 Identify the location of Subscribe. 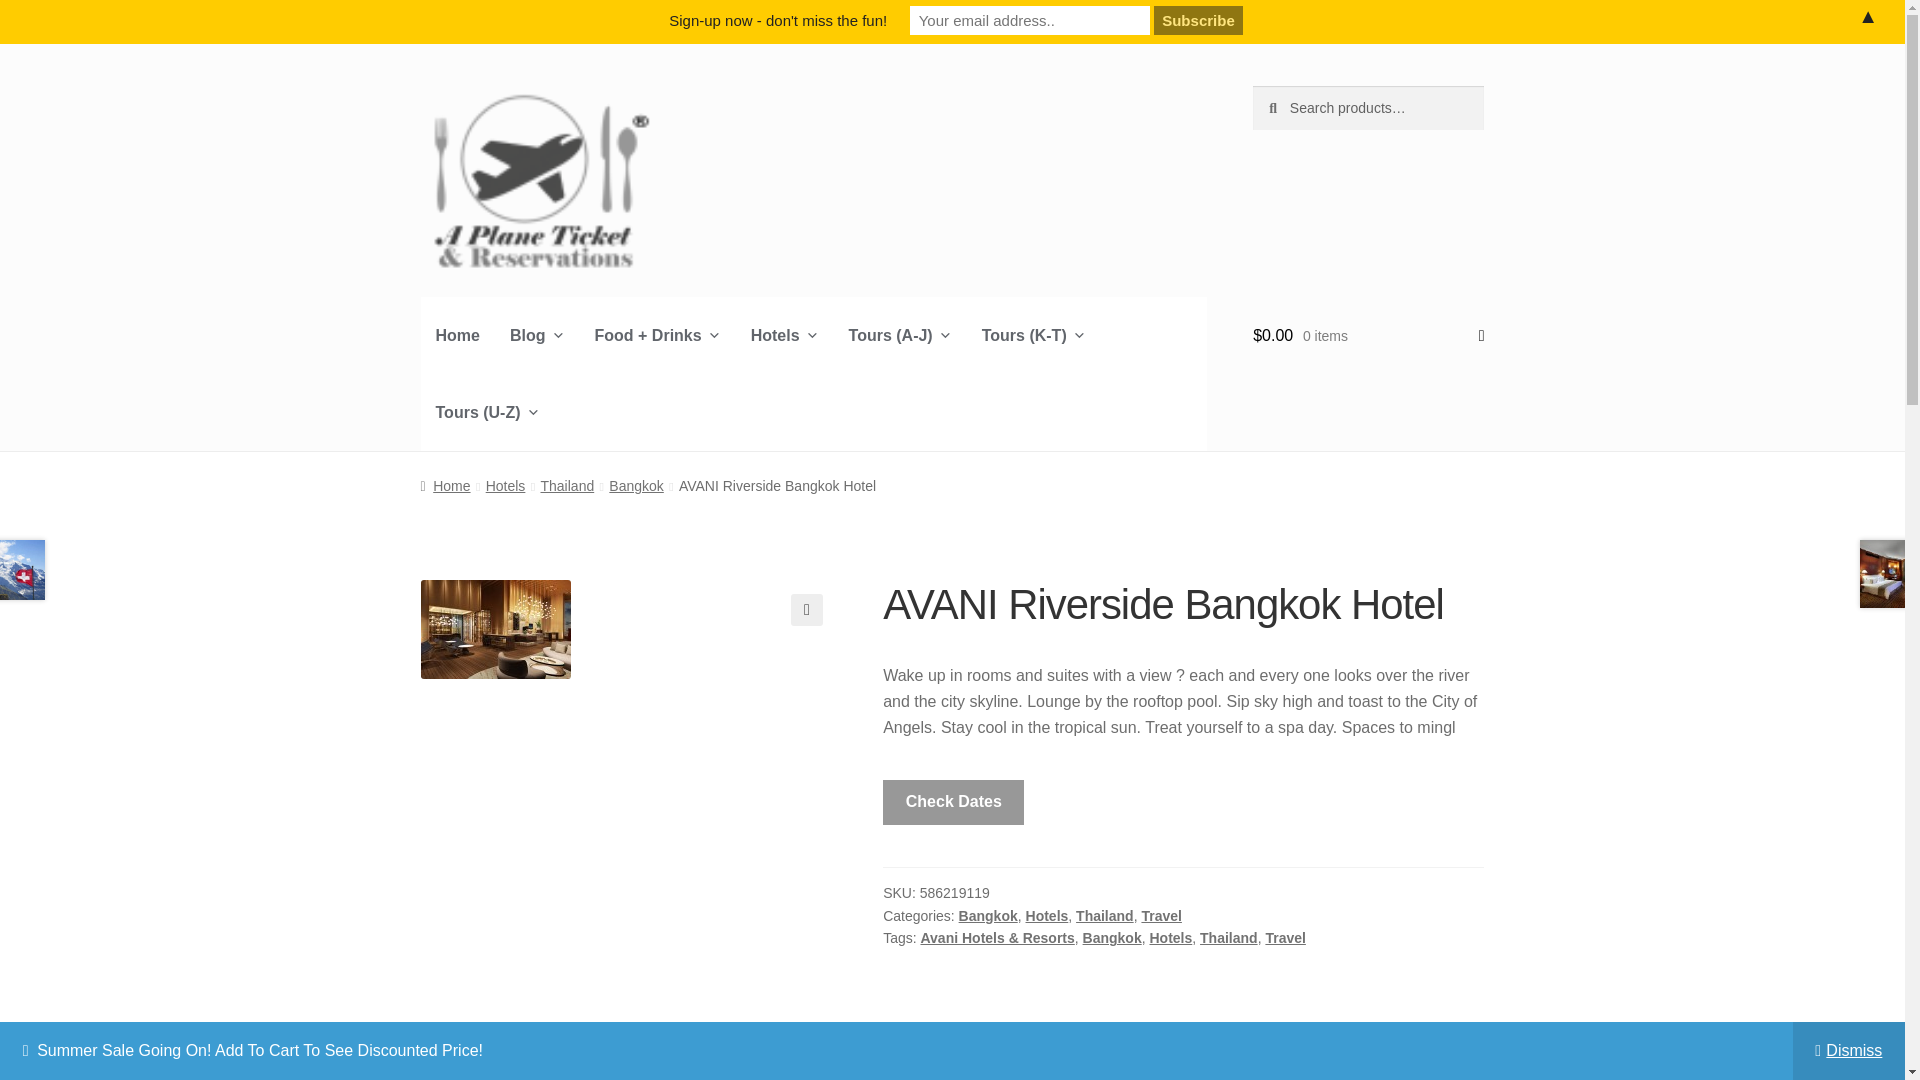
(1198, 20).